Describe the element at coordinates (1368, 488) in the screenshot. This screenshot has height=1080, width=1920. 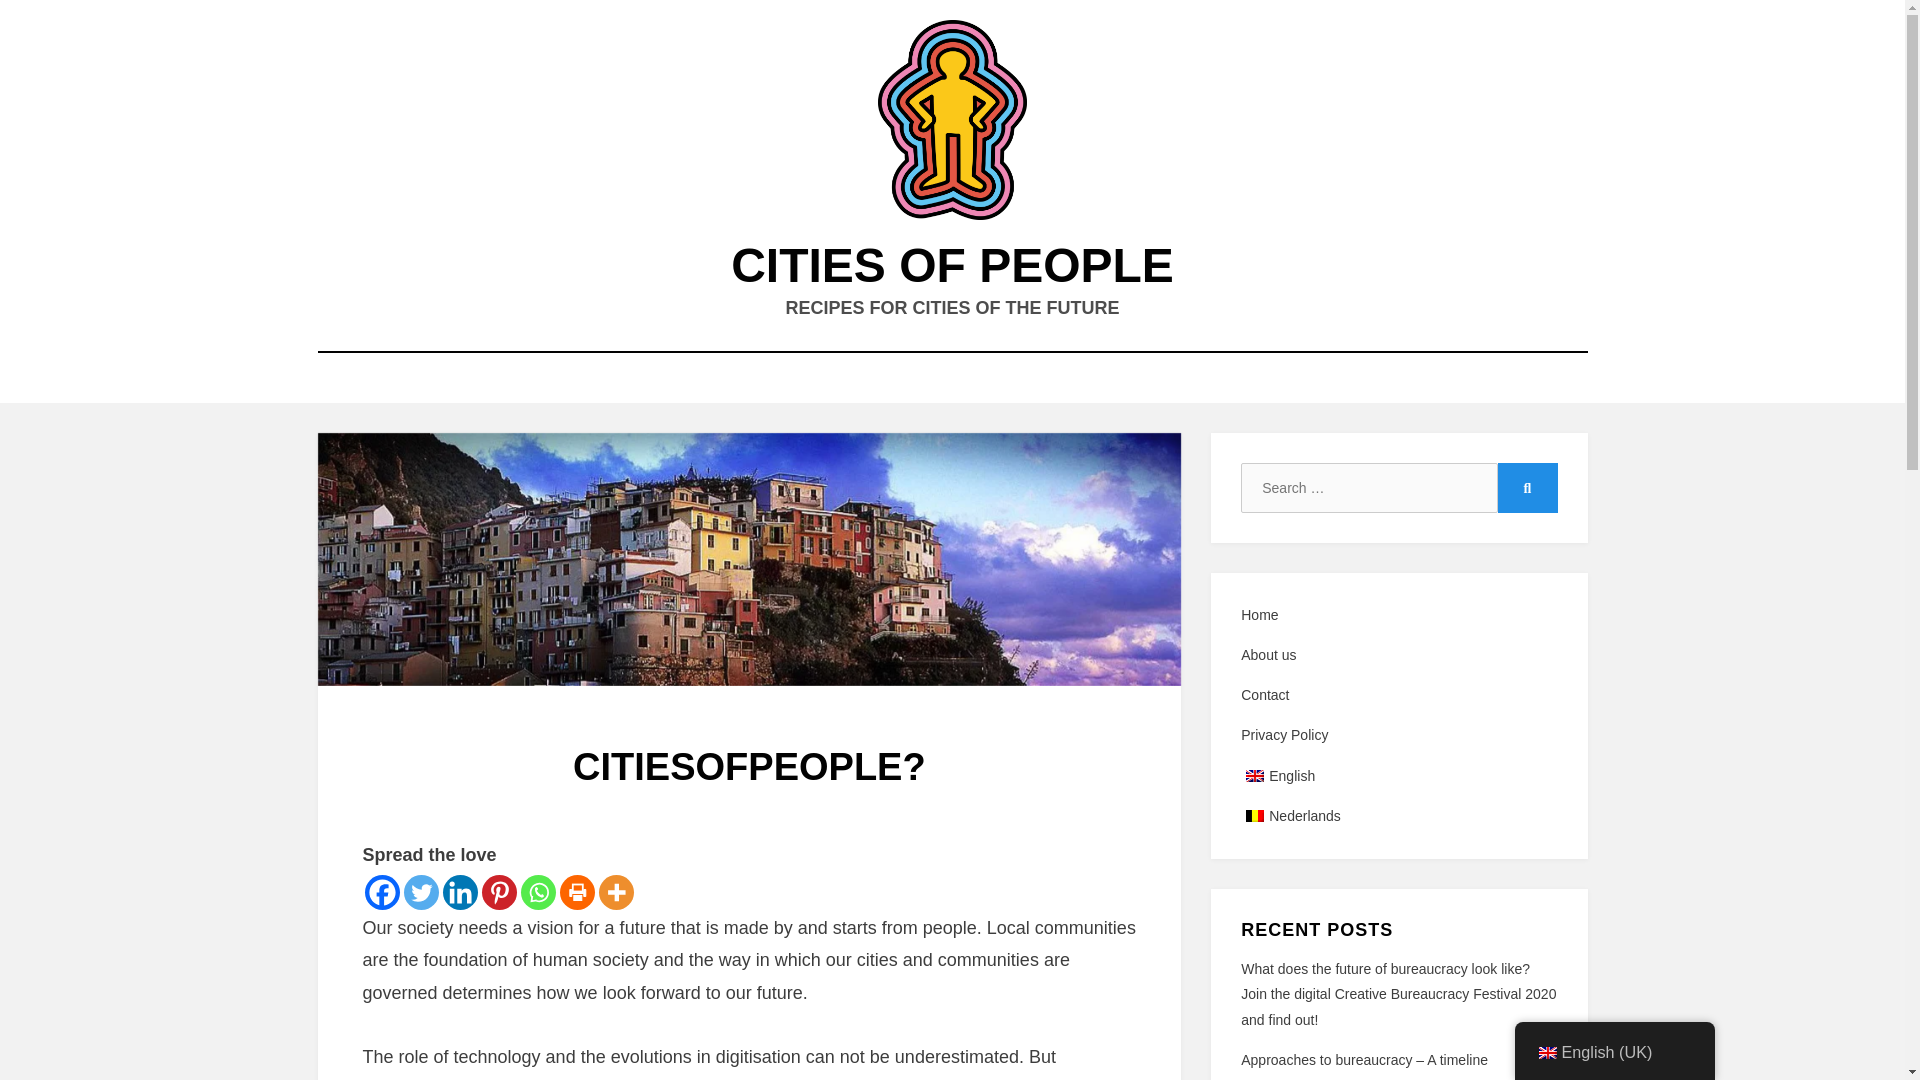
I see `Search for:` at that location.